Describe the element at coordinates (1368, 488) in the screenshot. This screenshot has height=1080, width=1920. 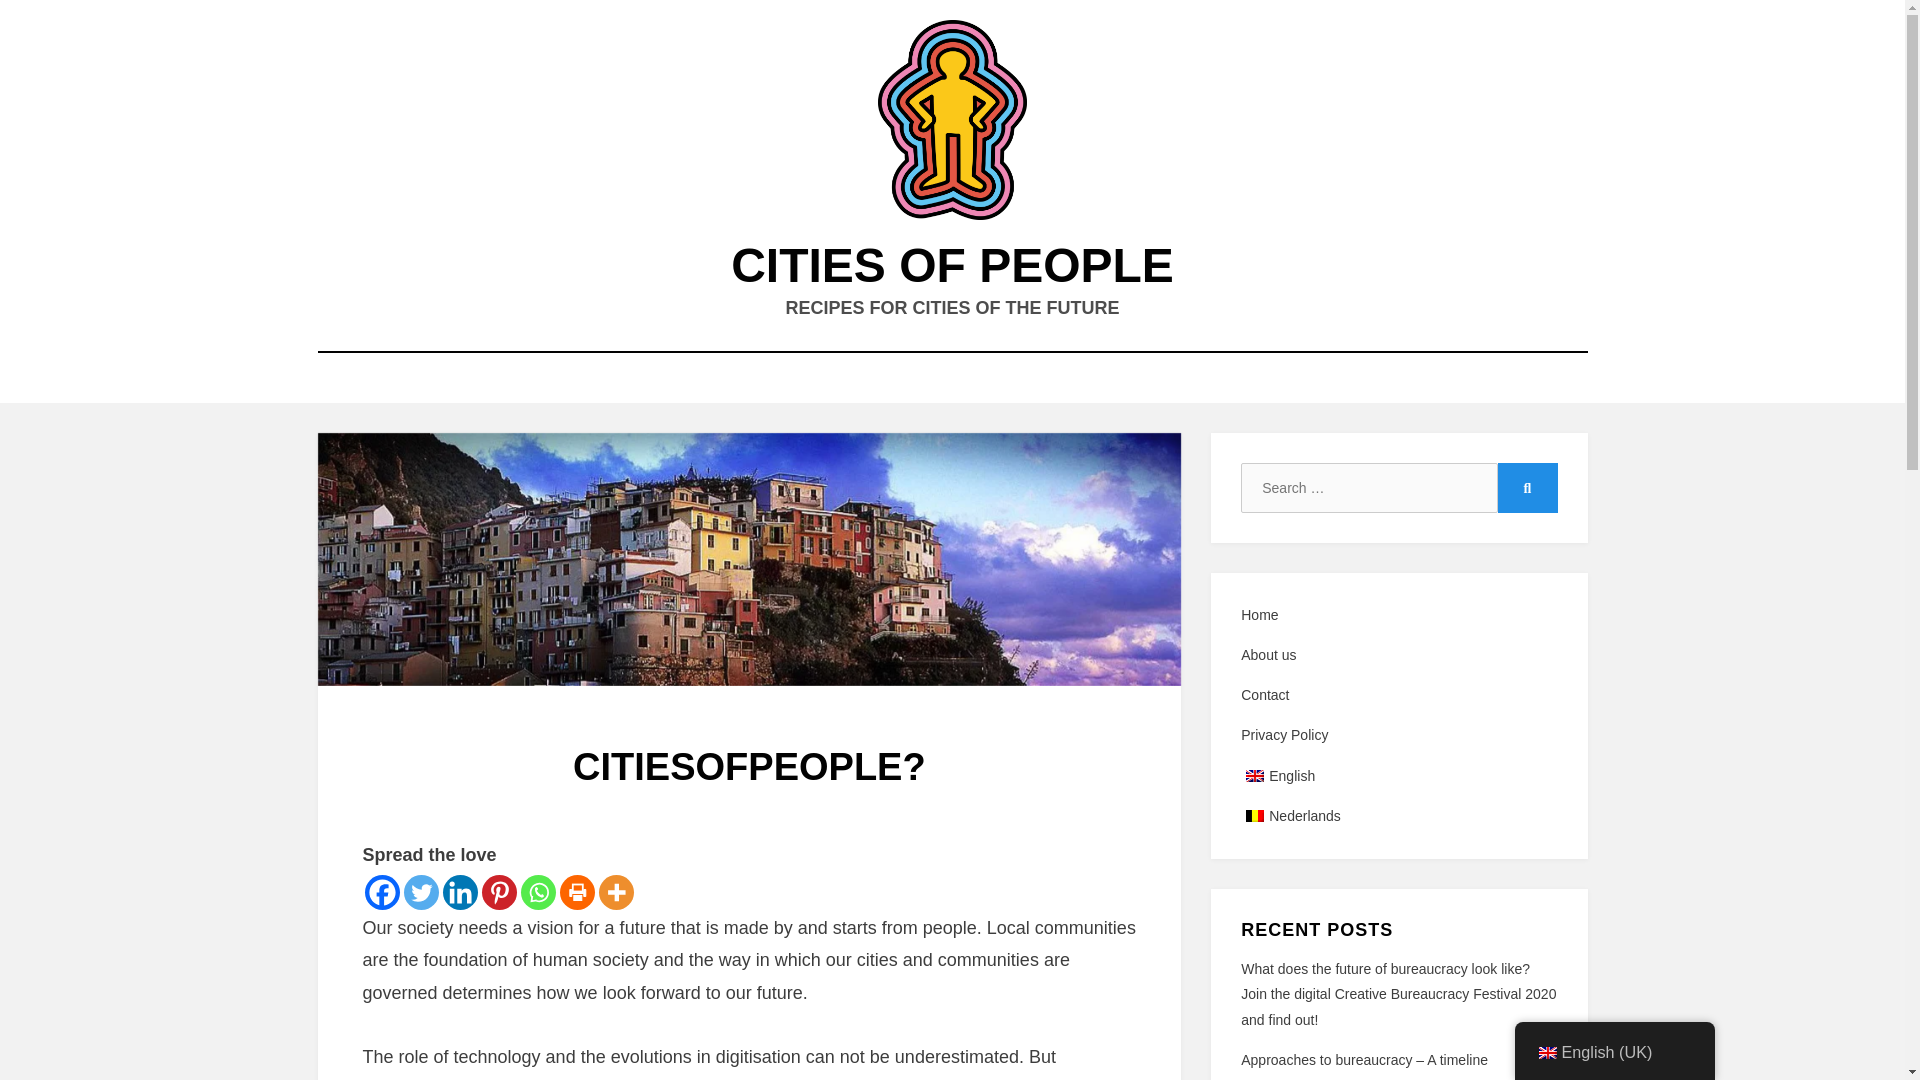
I see `Search for:` at that location.